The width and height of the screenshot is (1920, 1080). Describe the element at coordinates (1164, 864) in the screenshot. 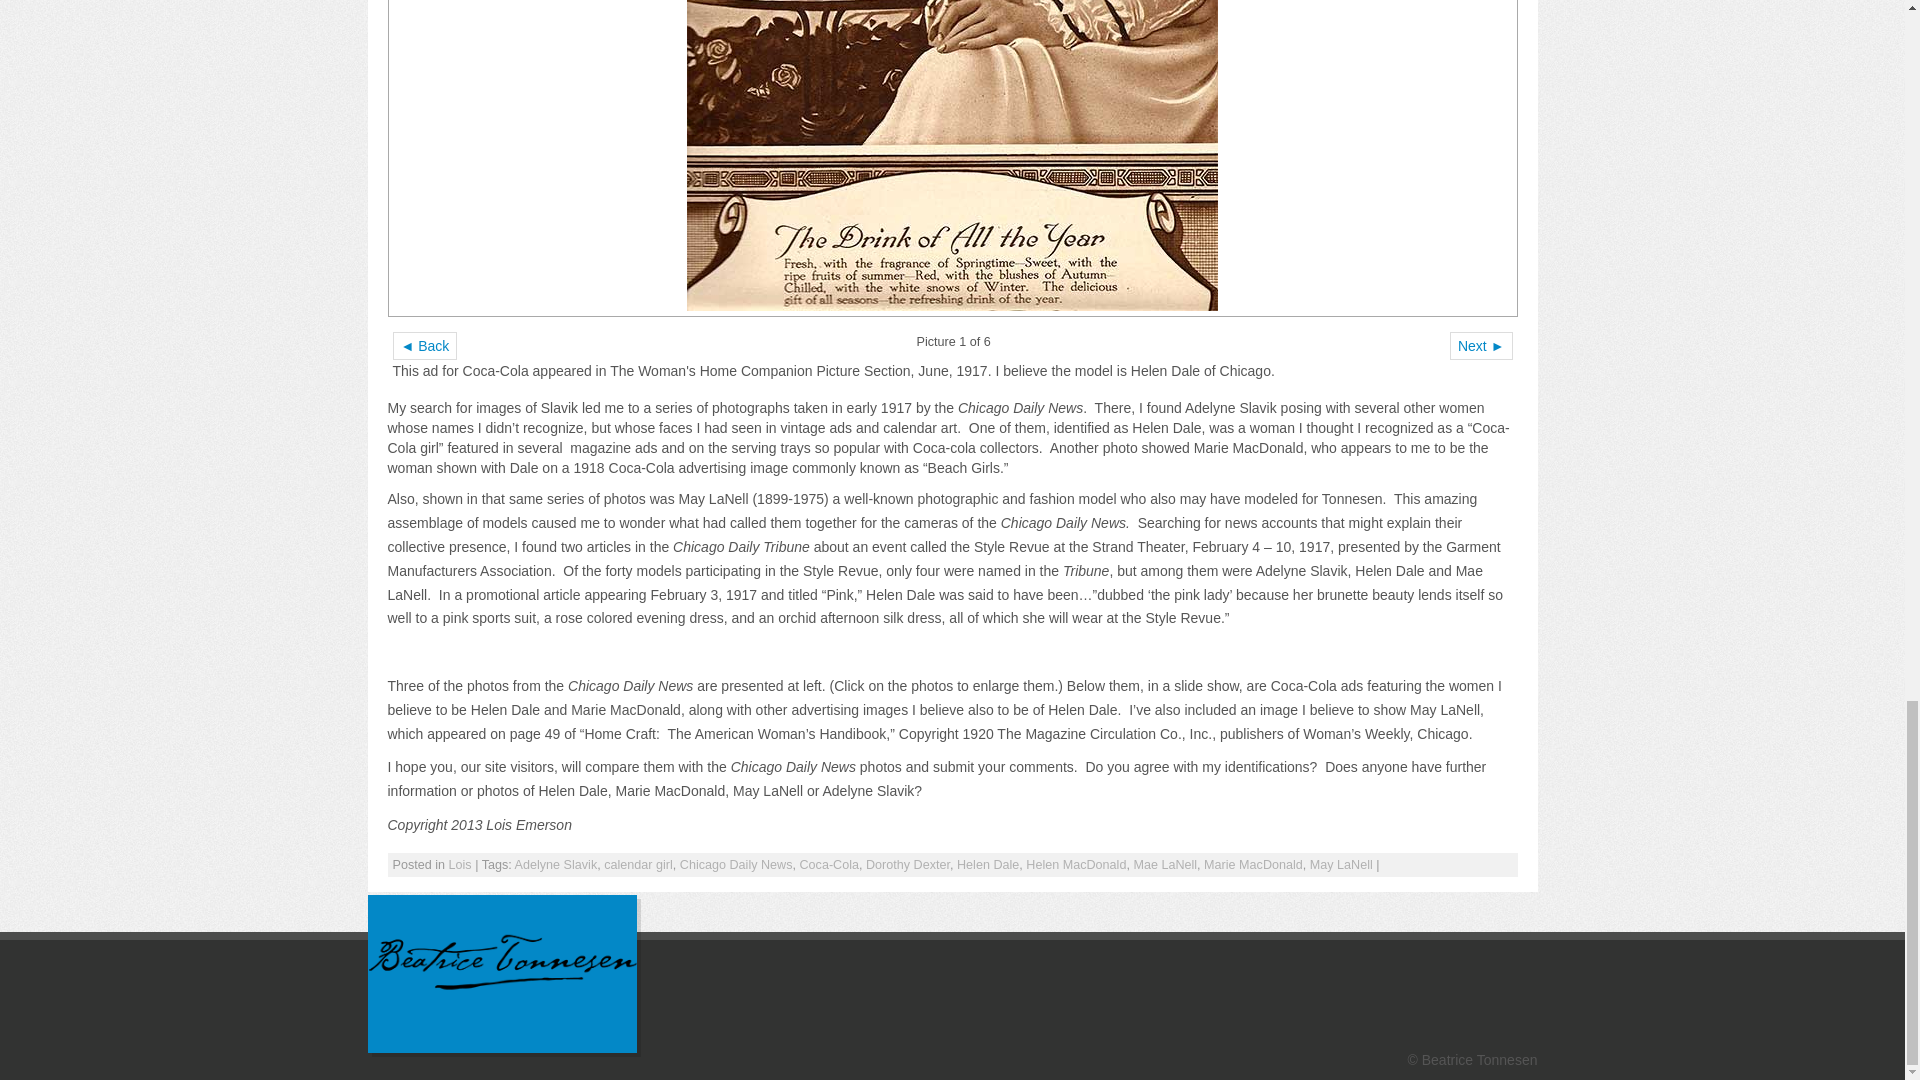

I see `Mae LaNell` at that location.